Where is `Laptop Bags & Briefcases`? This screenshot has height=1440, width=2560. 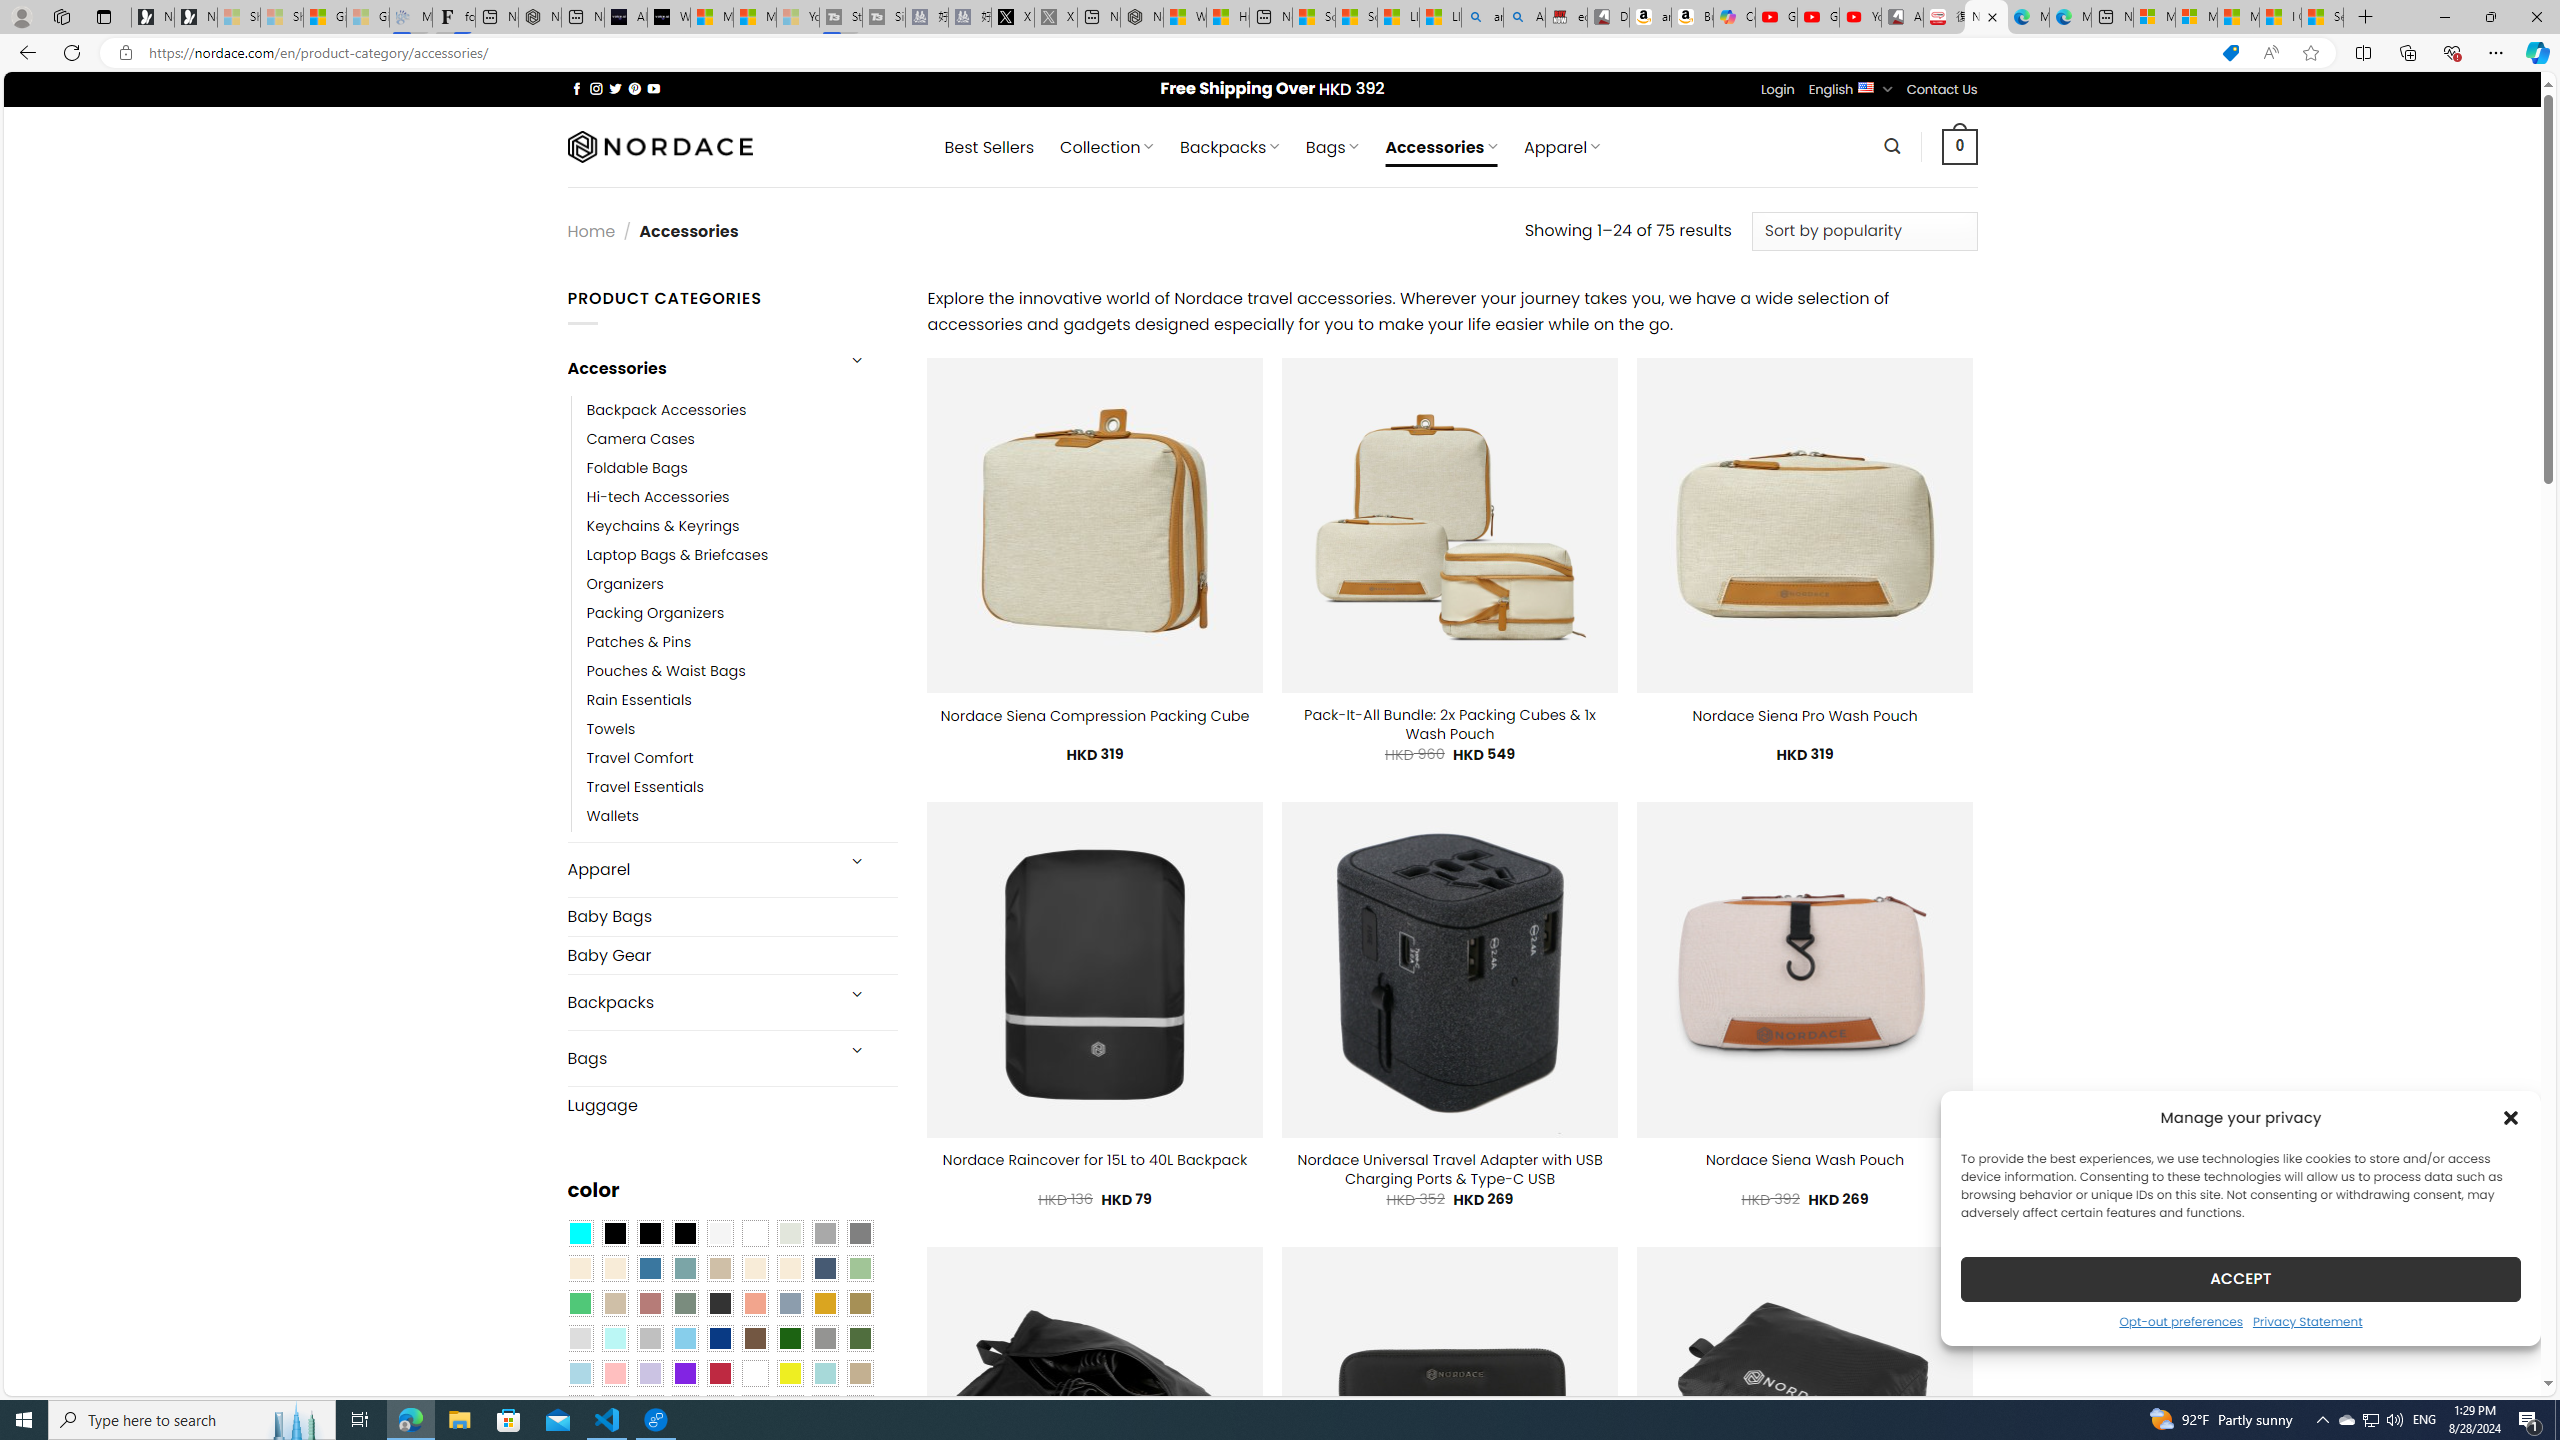 Laptop Bags & Briefcases is located at coordinates (677, 556).